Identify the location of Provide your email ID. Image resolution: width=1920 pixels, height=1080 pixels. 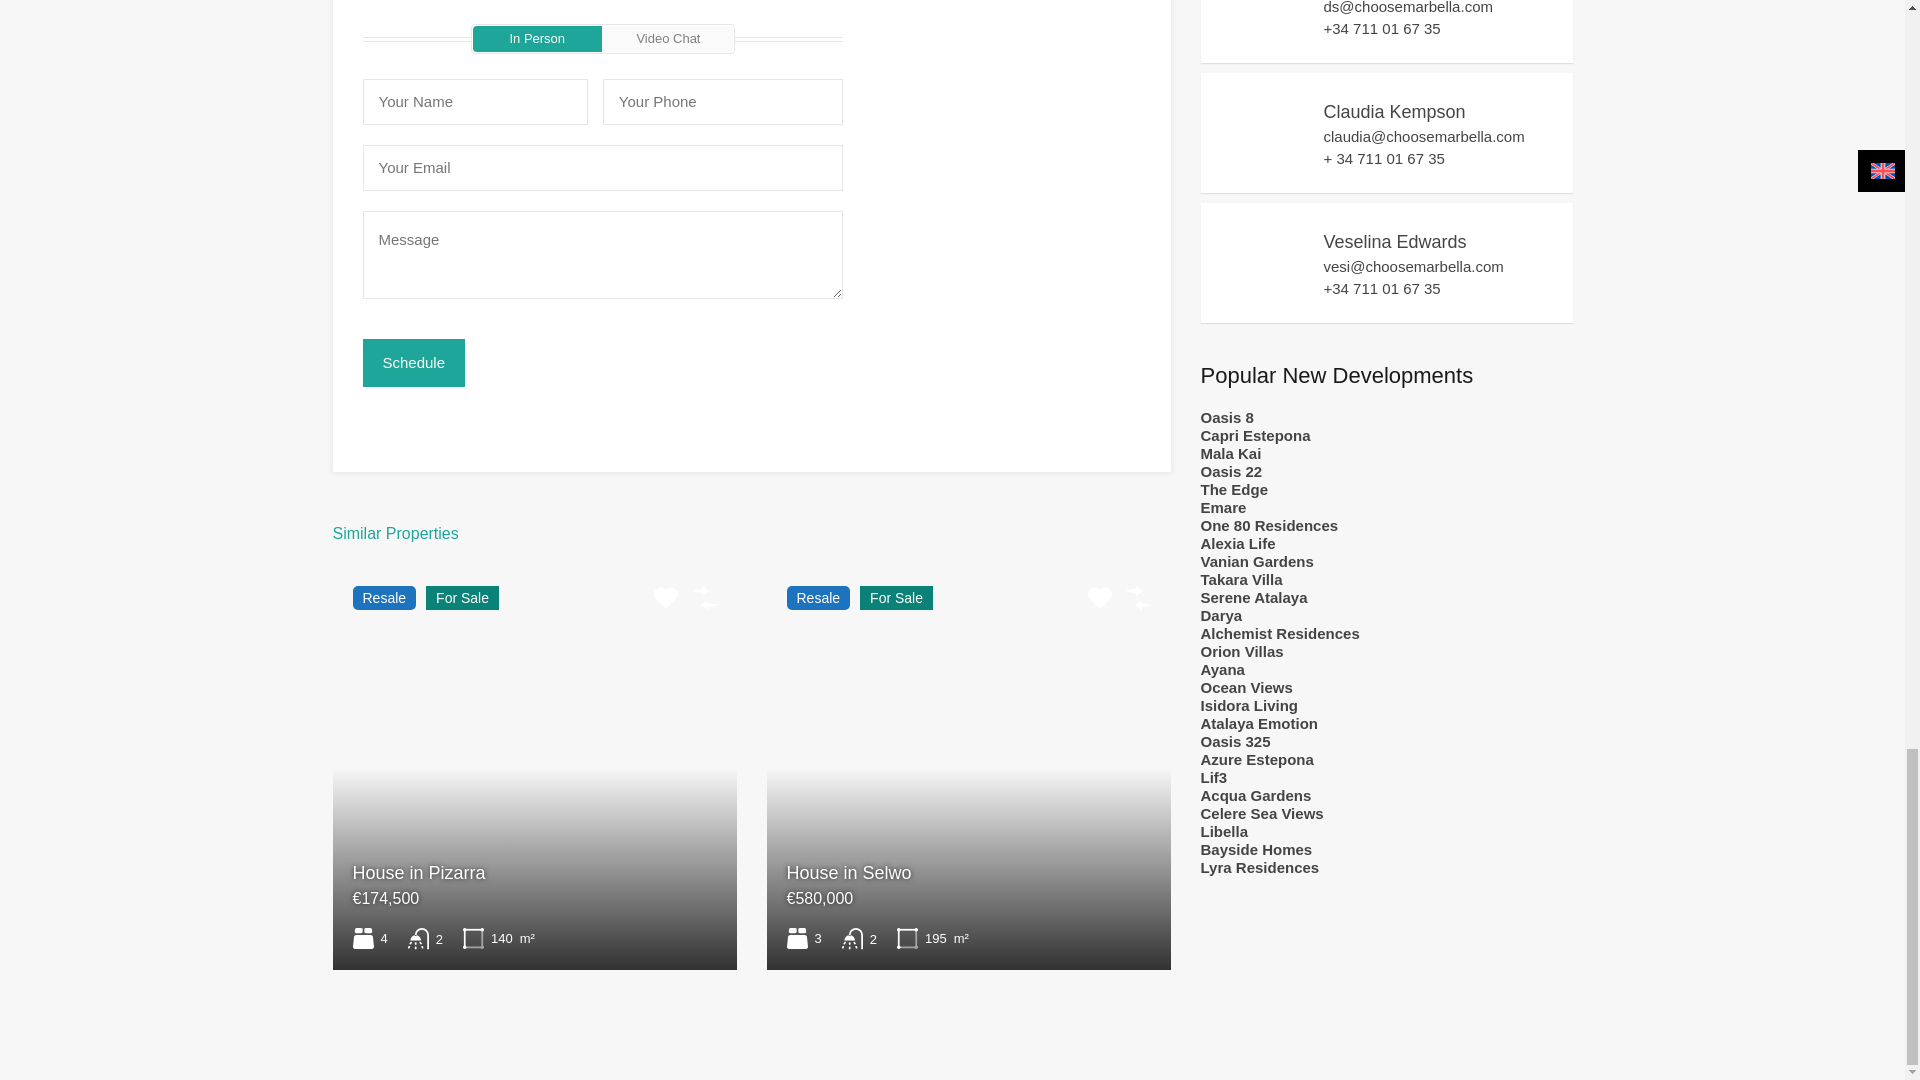
(602, 168).